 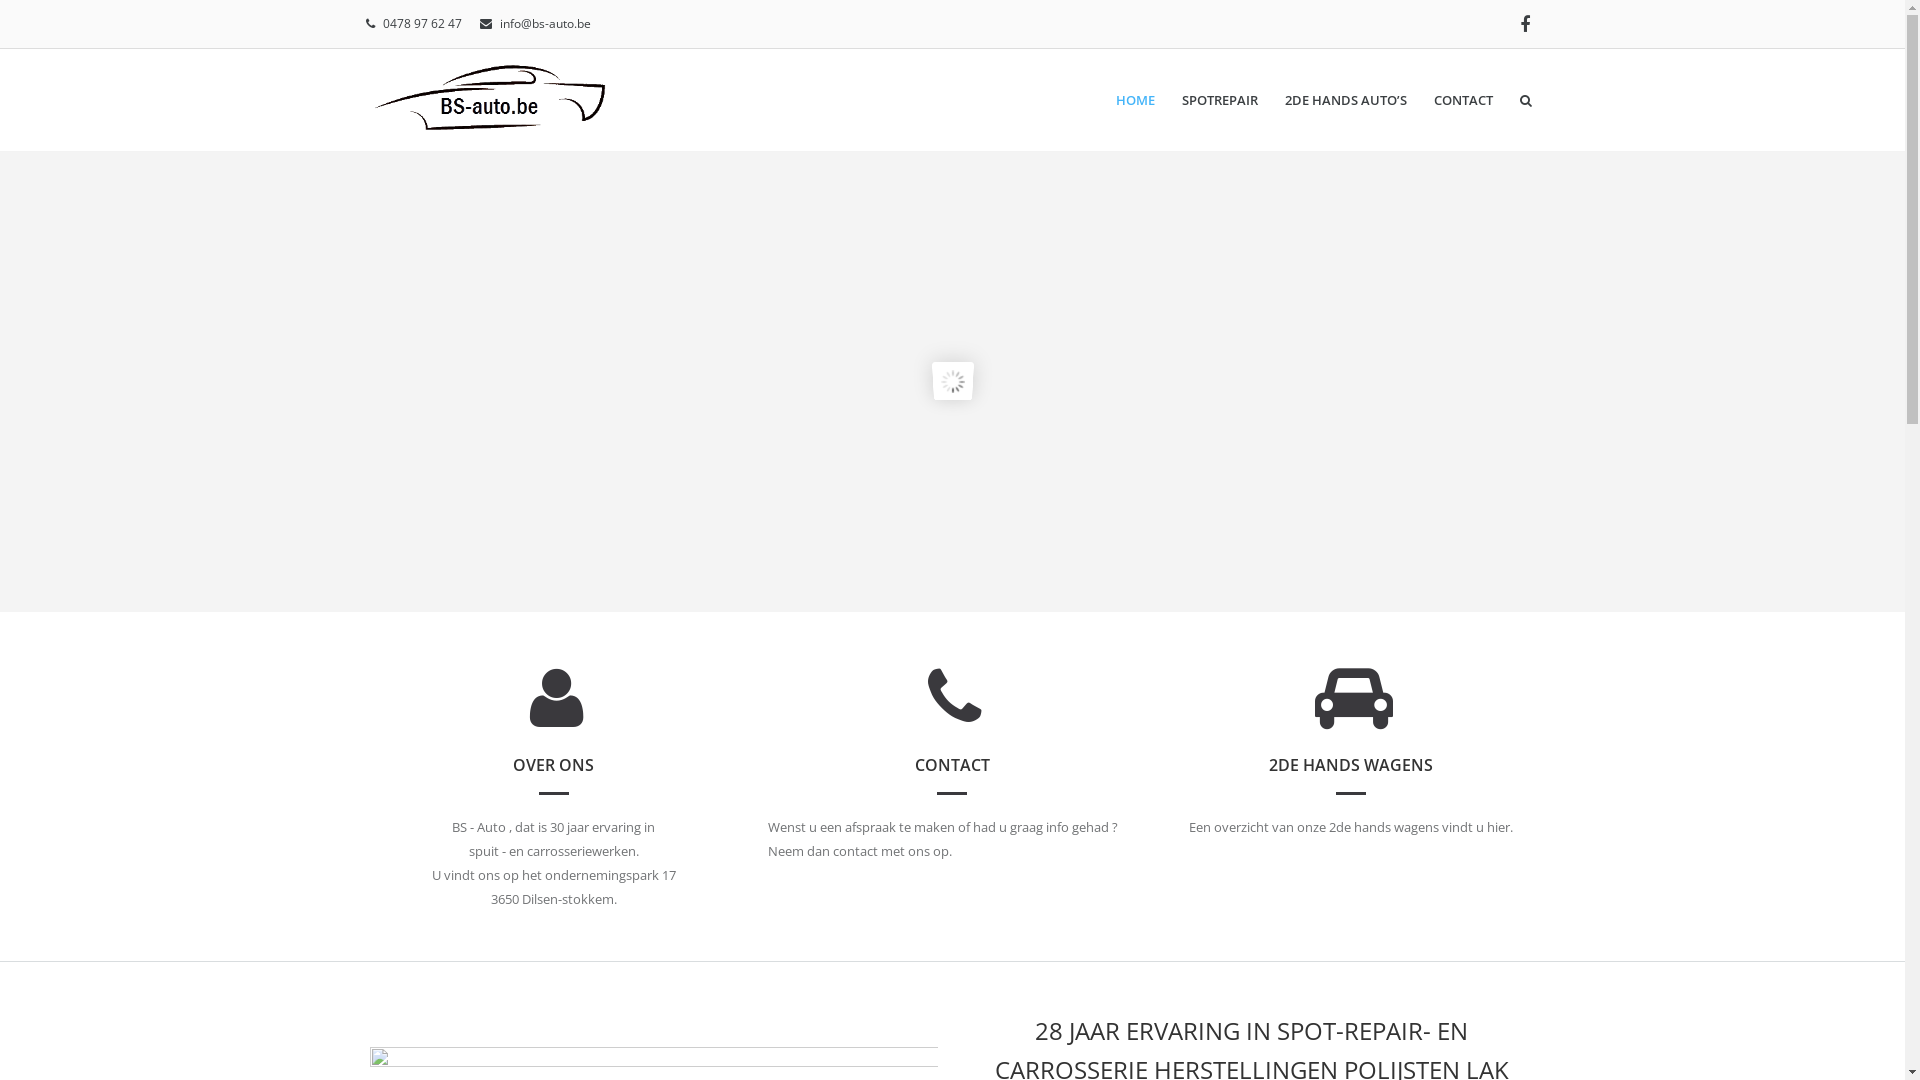 What do you see at coordinates (1220, 100) in the screenshot?
I see `SPOTREPAIR` at bounding box center [1220, 100].